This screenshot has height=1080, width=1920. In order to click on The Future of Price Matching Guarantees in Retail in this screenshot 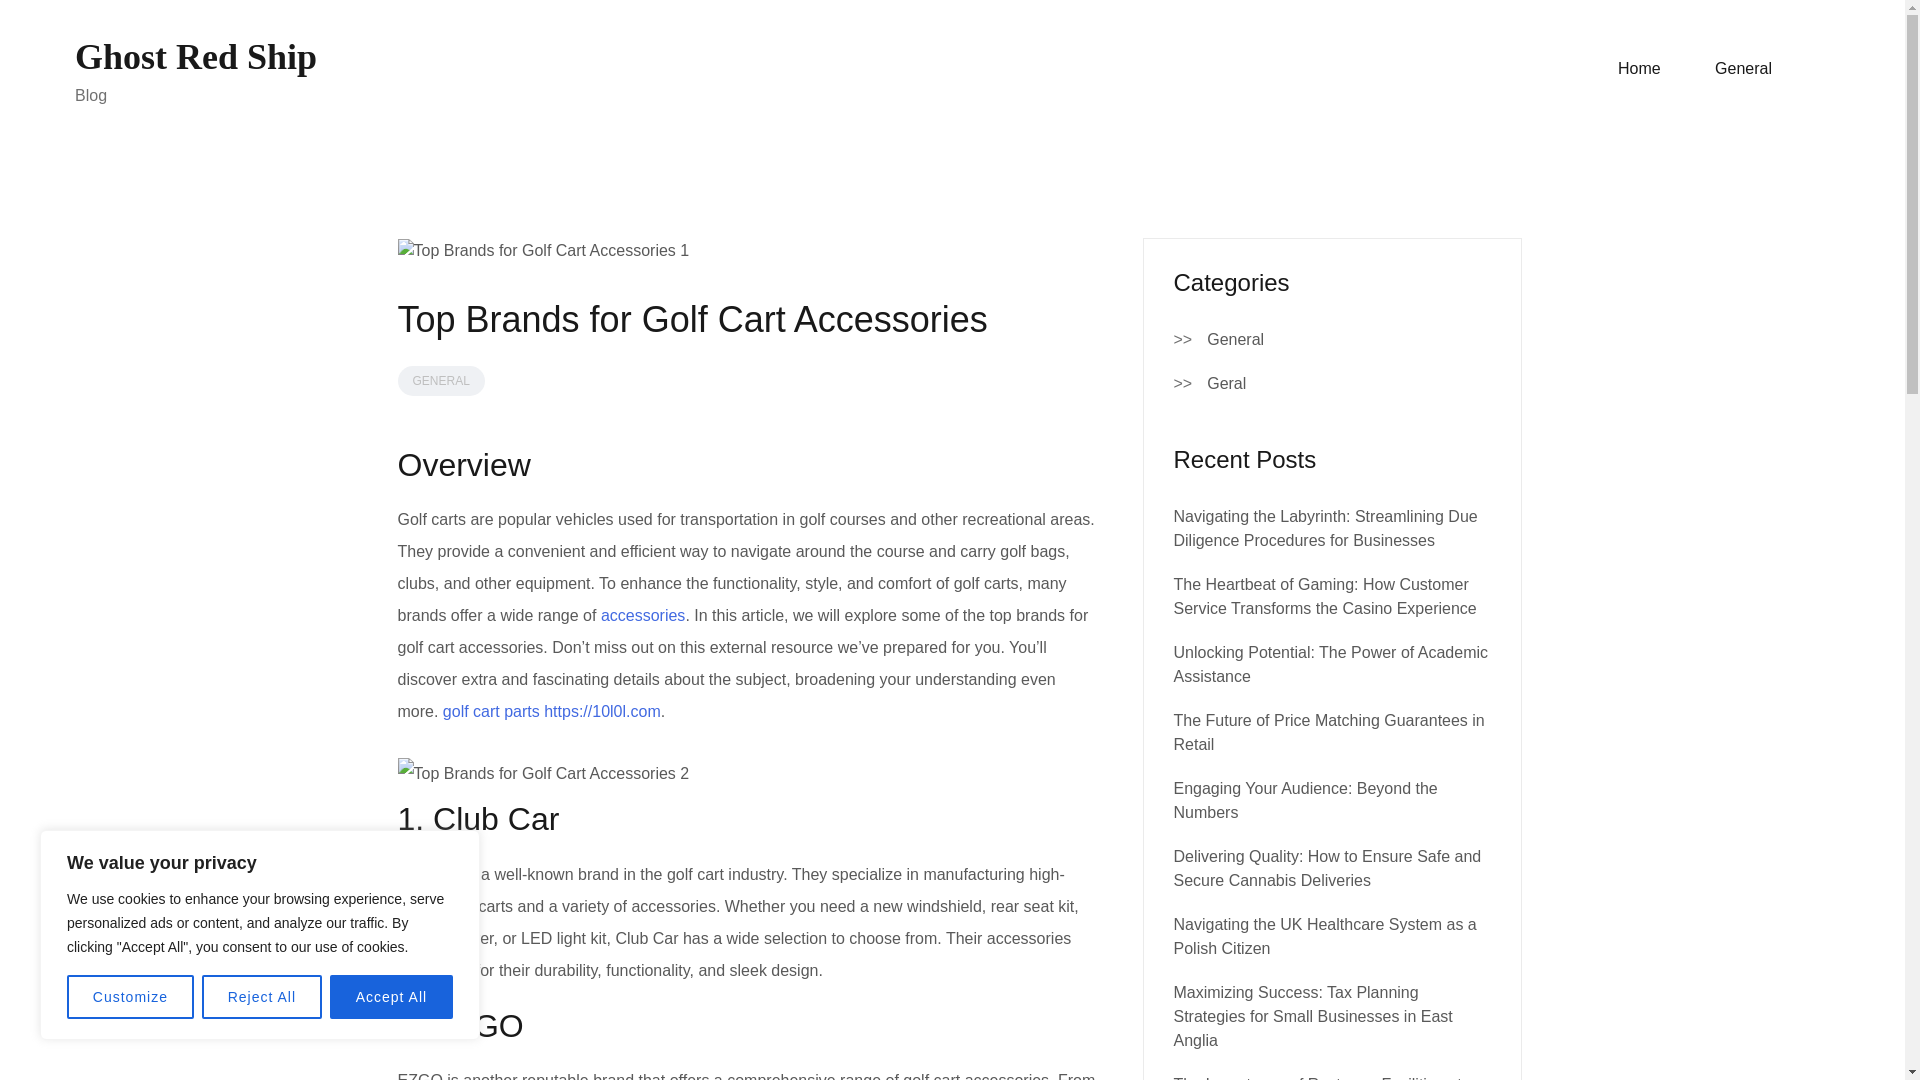, I will do `click(1328, 732)`.